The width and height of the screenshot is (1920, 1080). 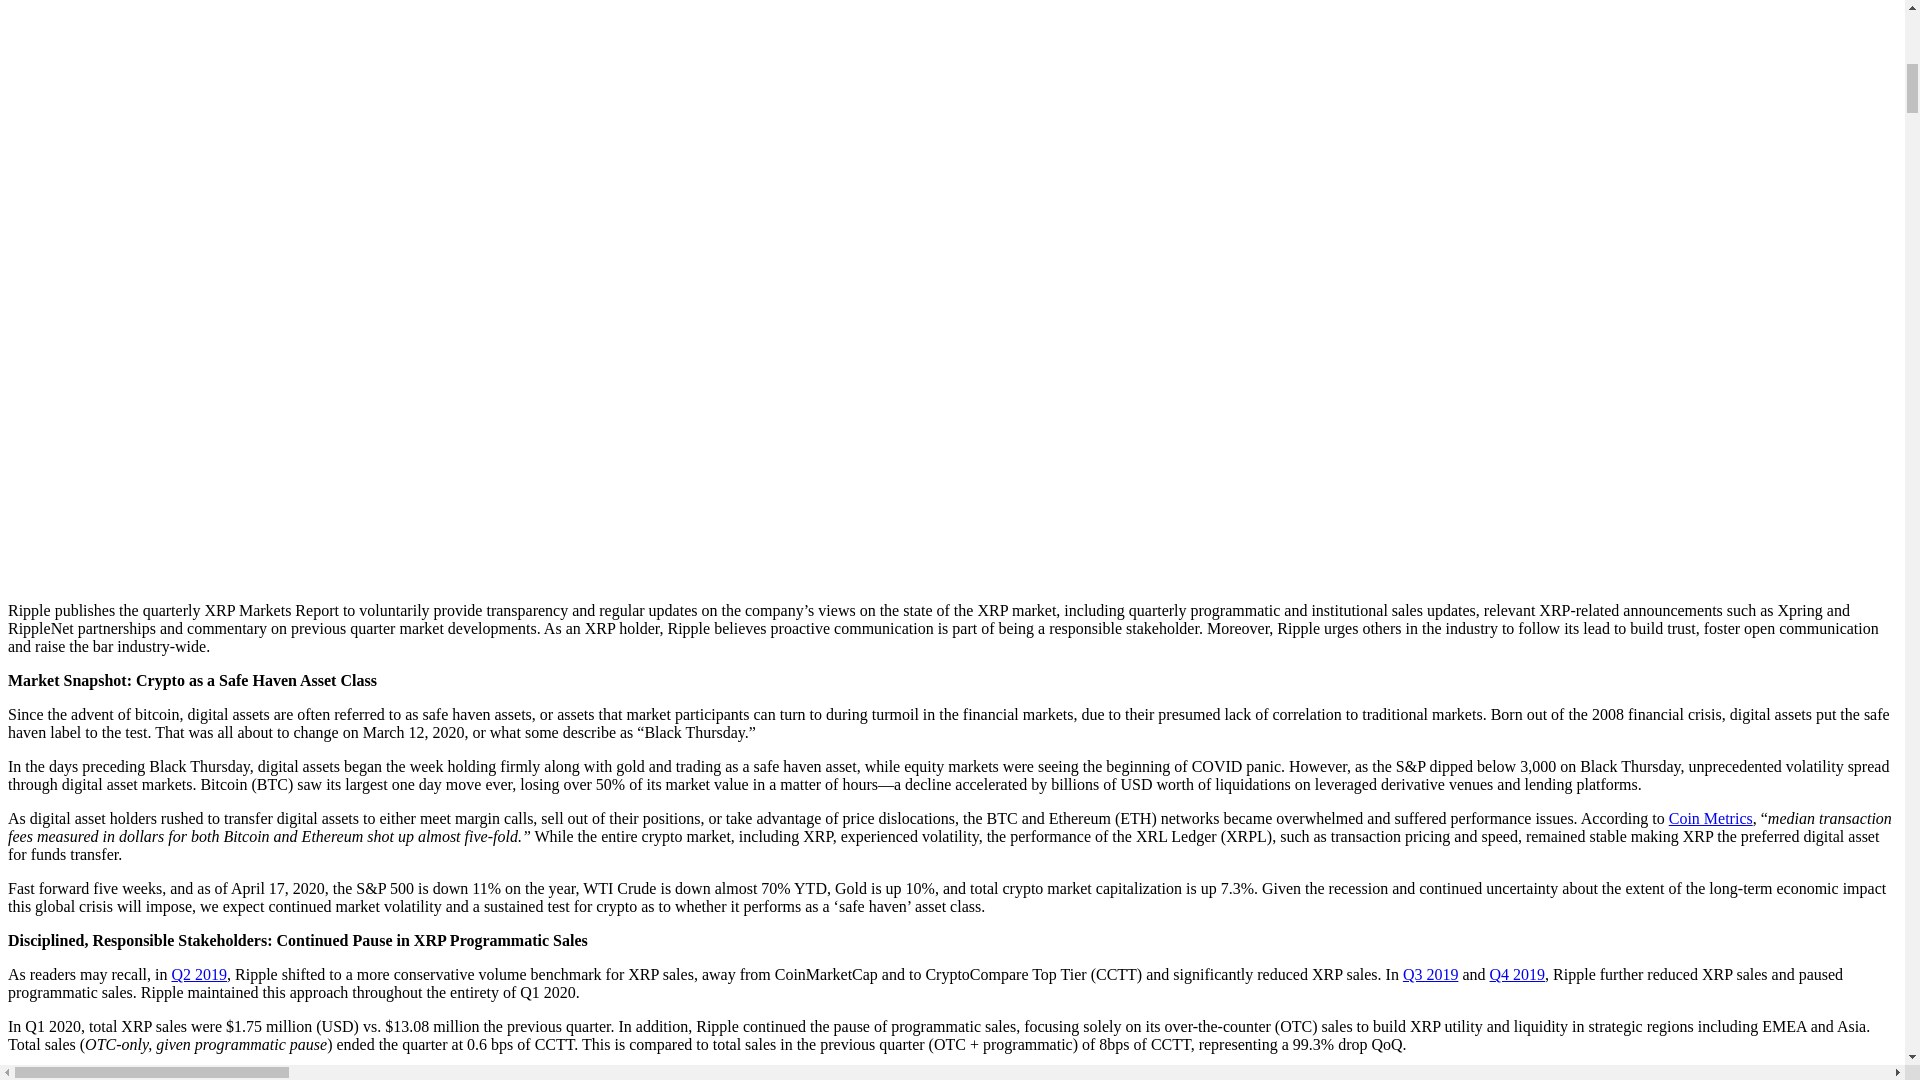 What do you see at coordinates (198, 974) in the screenshot?
I see `Q2 2019` at bounding box center [198, 974].